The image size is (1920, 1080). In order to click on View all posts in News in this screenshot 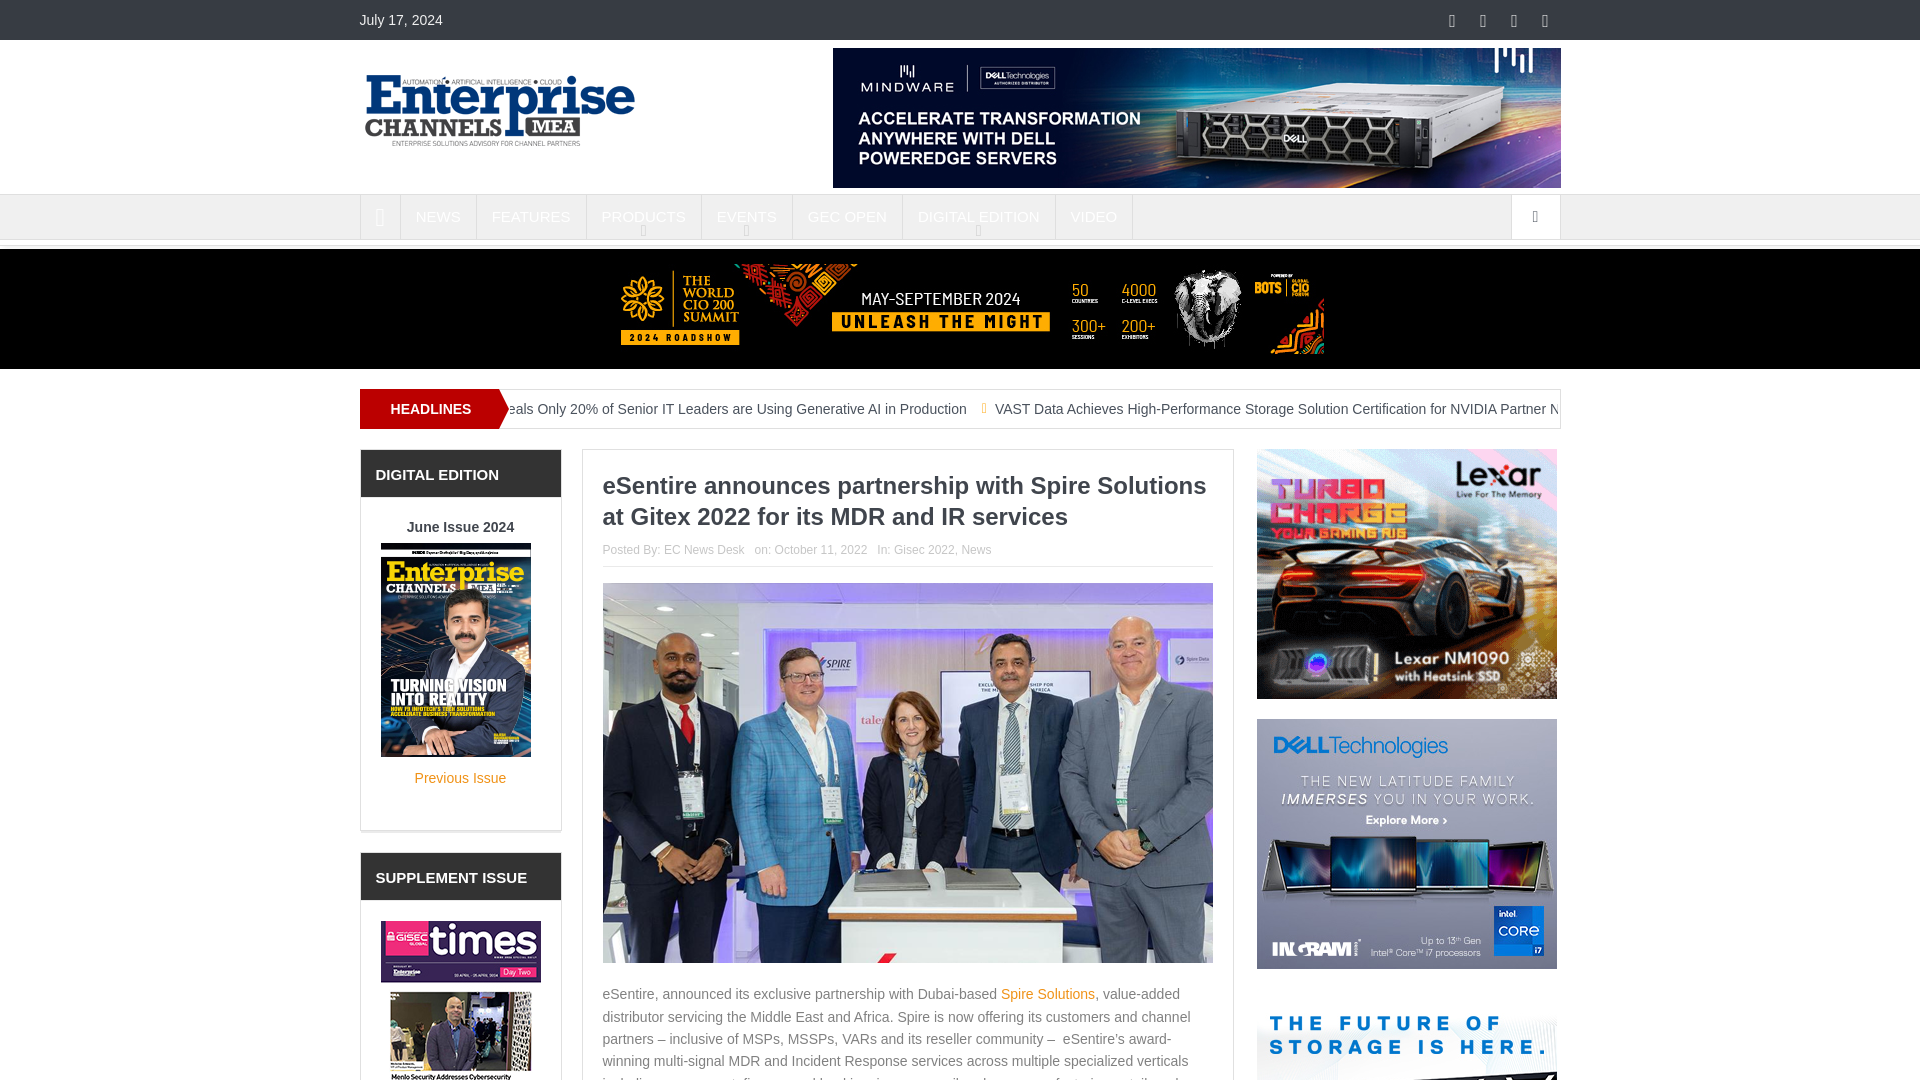, I will do `click(976, 550)`.